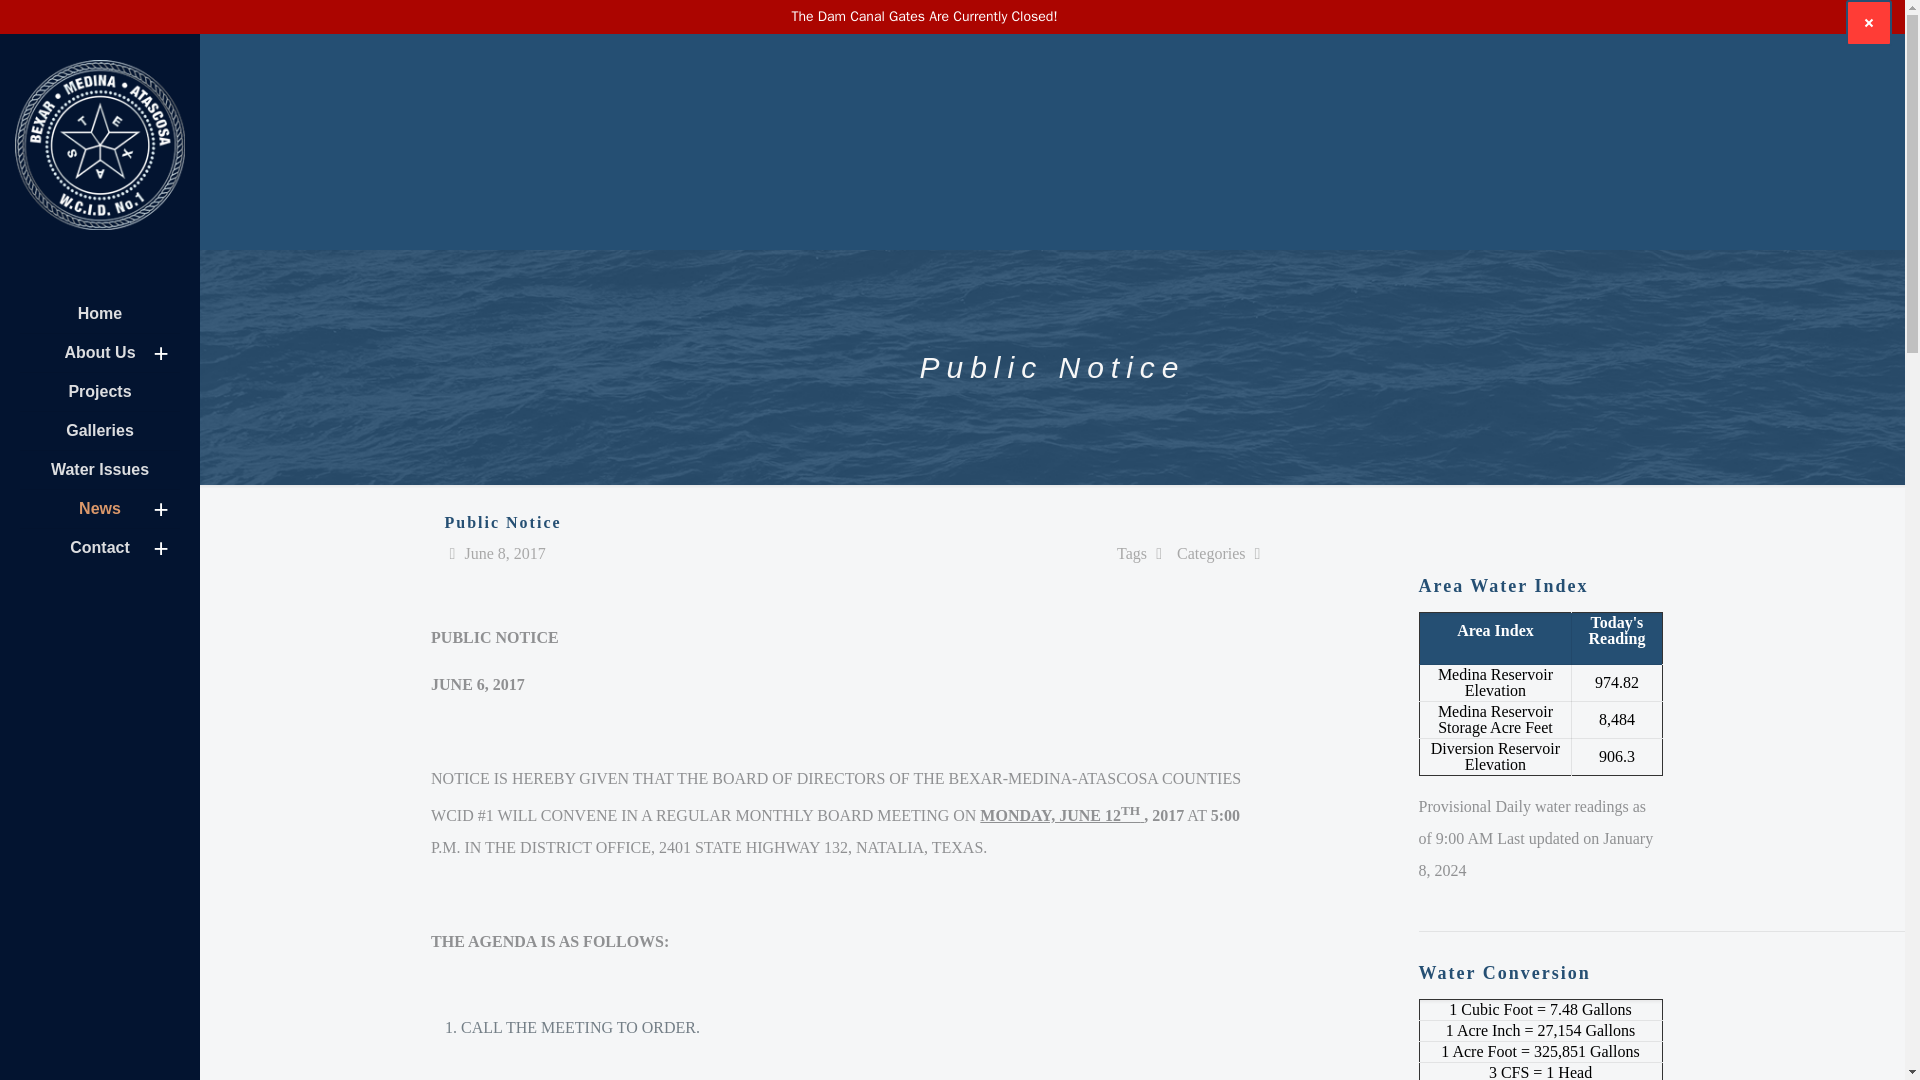 The height and width of the screenshot is (1080, 1920). I want to click on Home, so click(100, 314).